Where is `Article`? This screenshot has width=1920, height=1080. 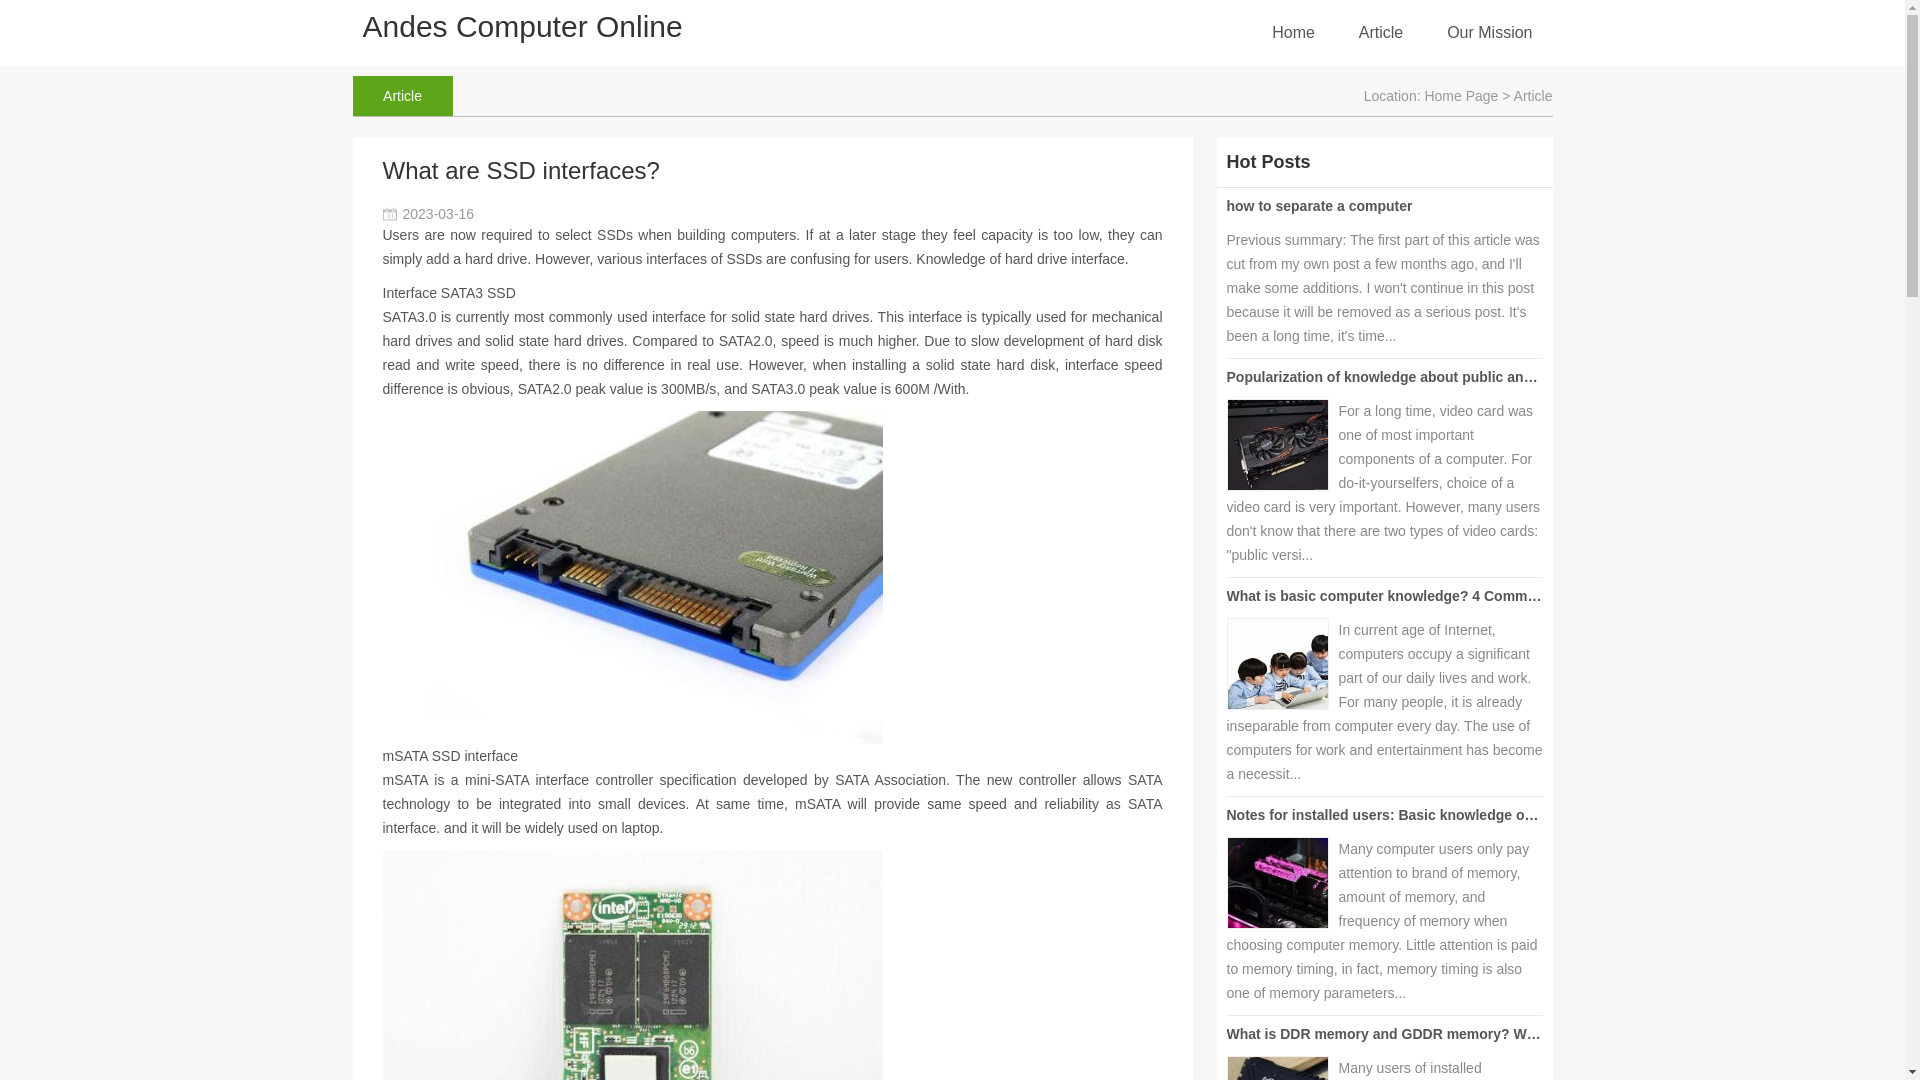 Article is located at coordinates (401, 95).